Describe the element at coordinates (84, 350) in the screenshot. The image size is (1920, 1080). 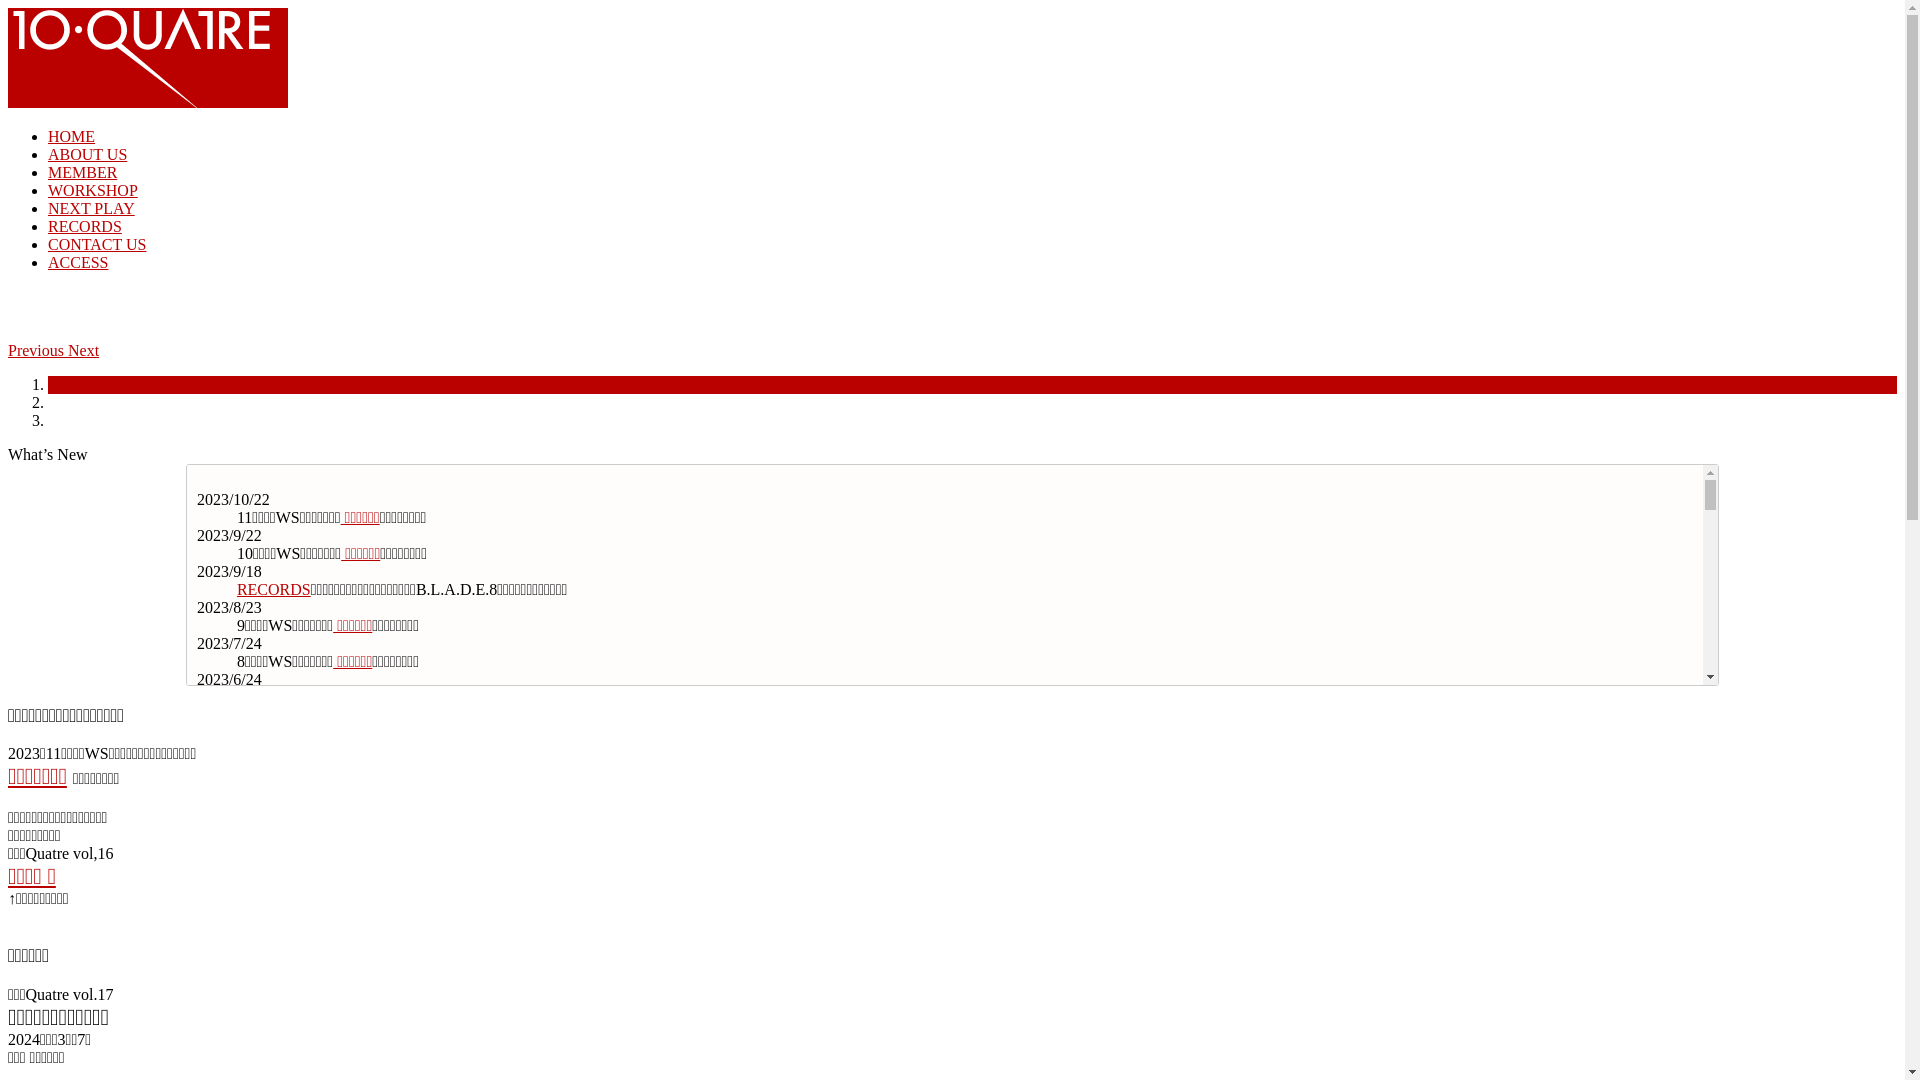
I see `Next` at that location.